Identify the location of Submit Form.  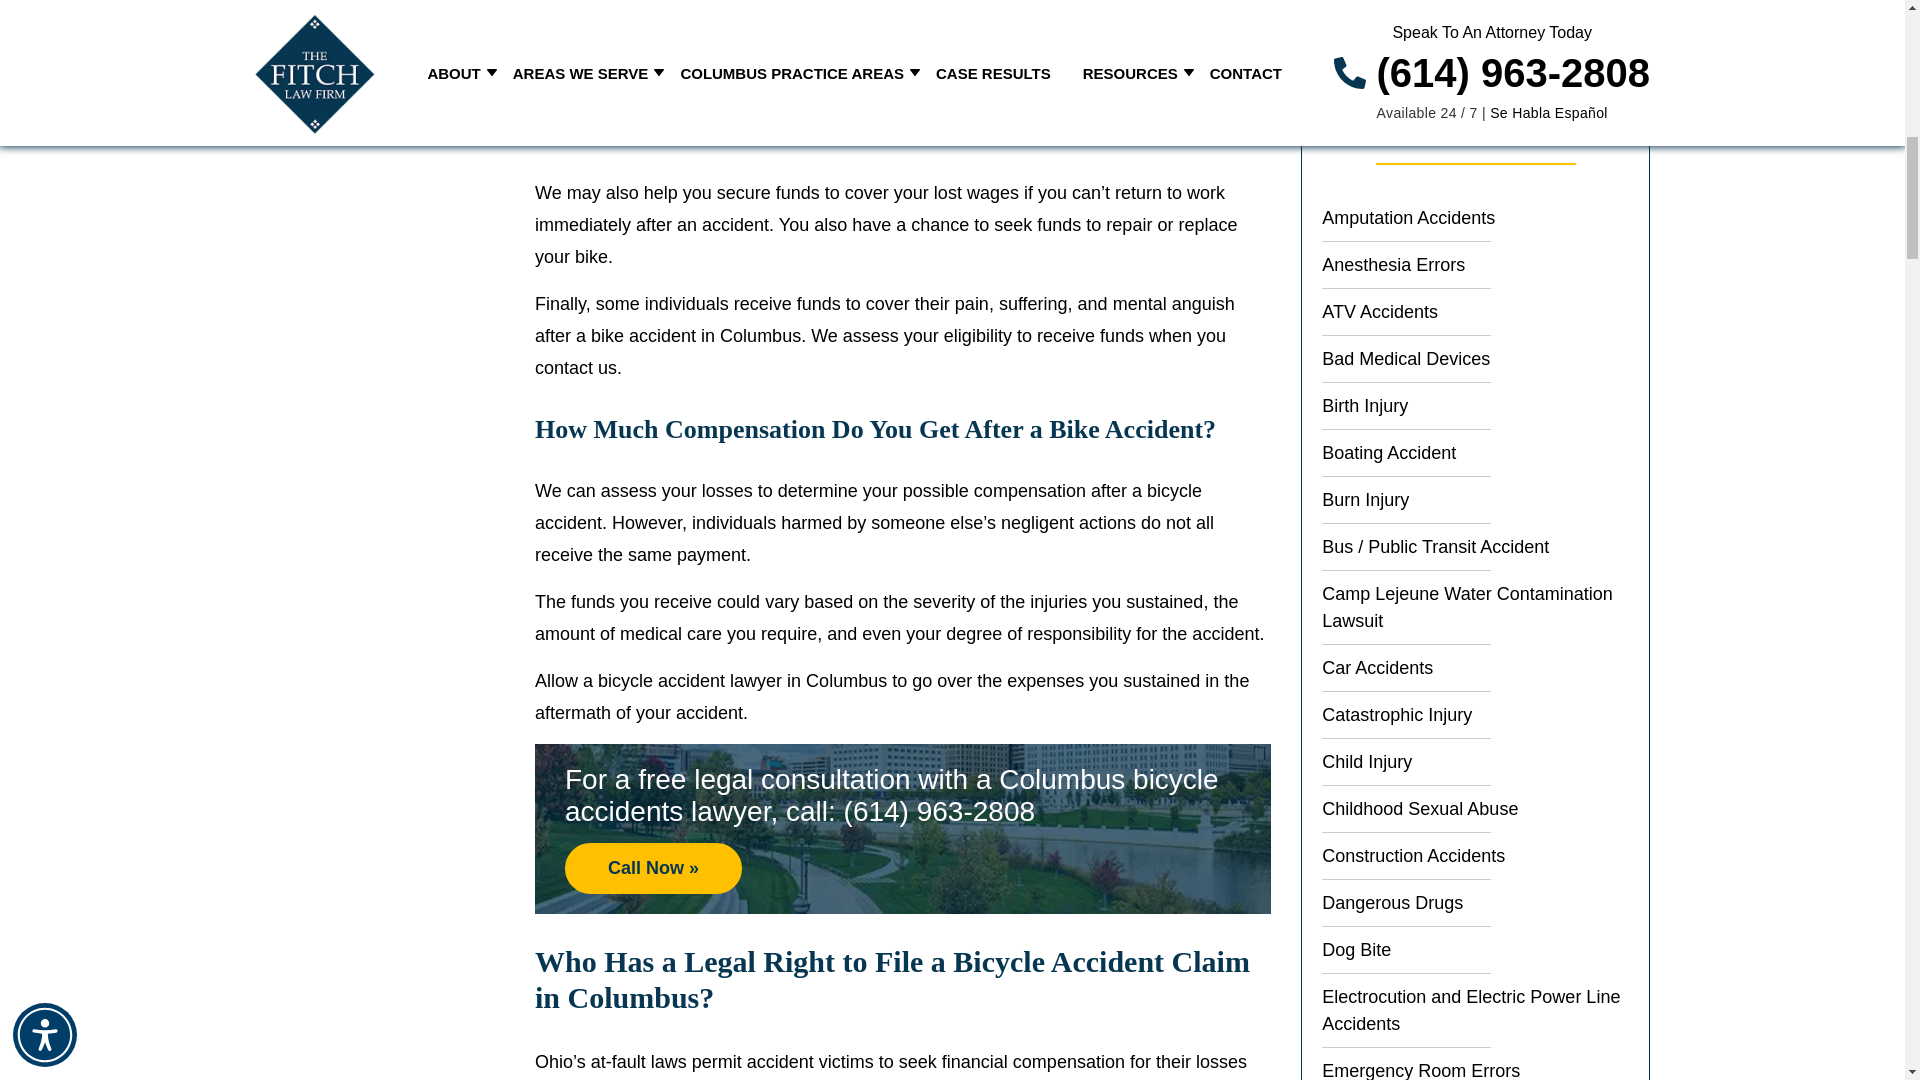
(1475, 8).